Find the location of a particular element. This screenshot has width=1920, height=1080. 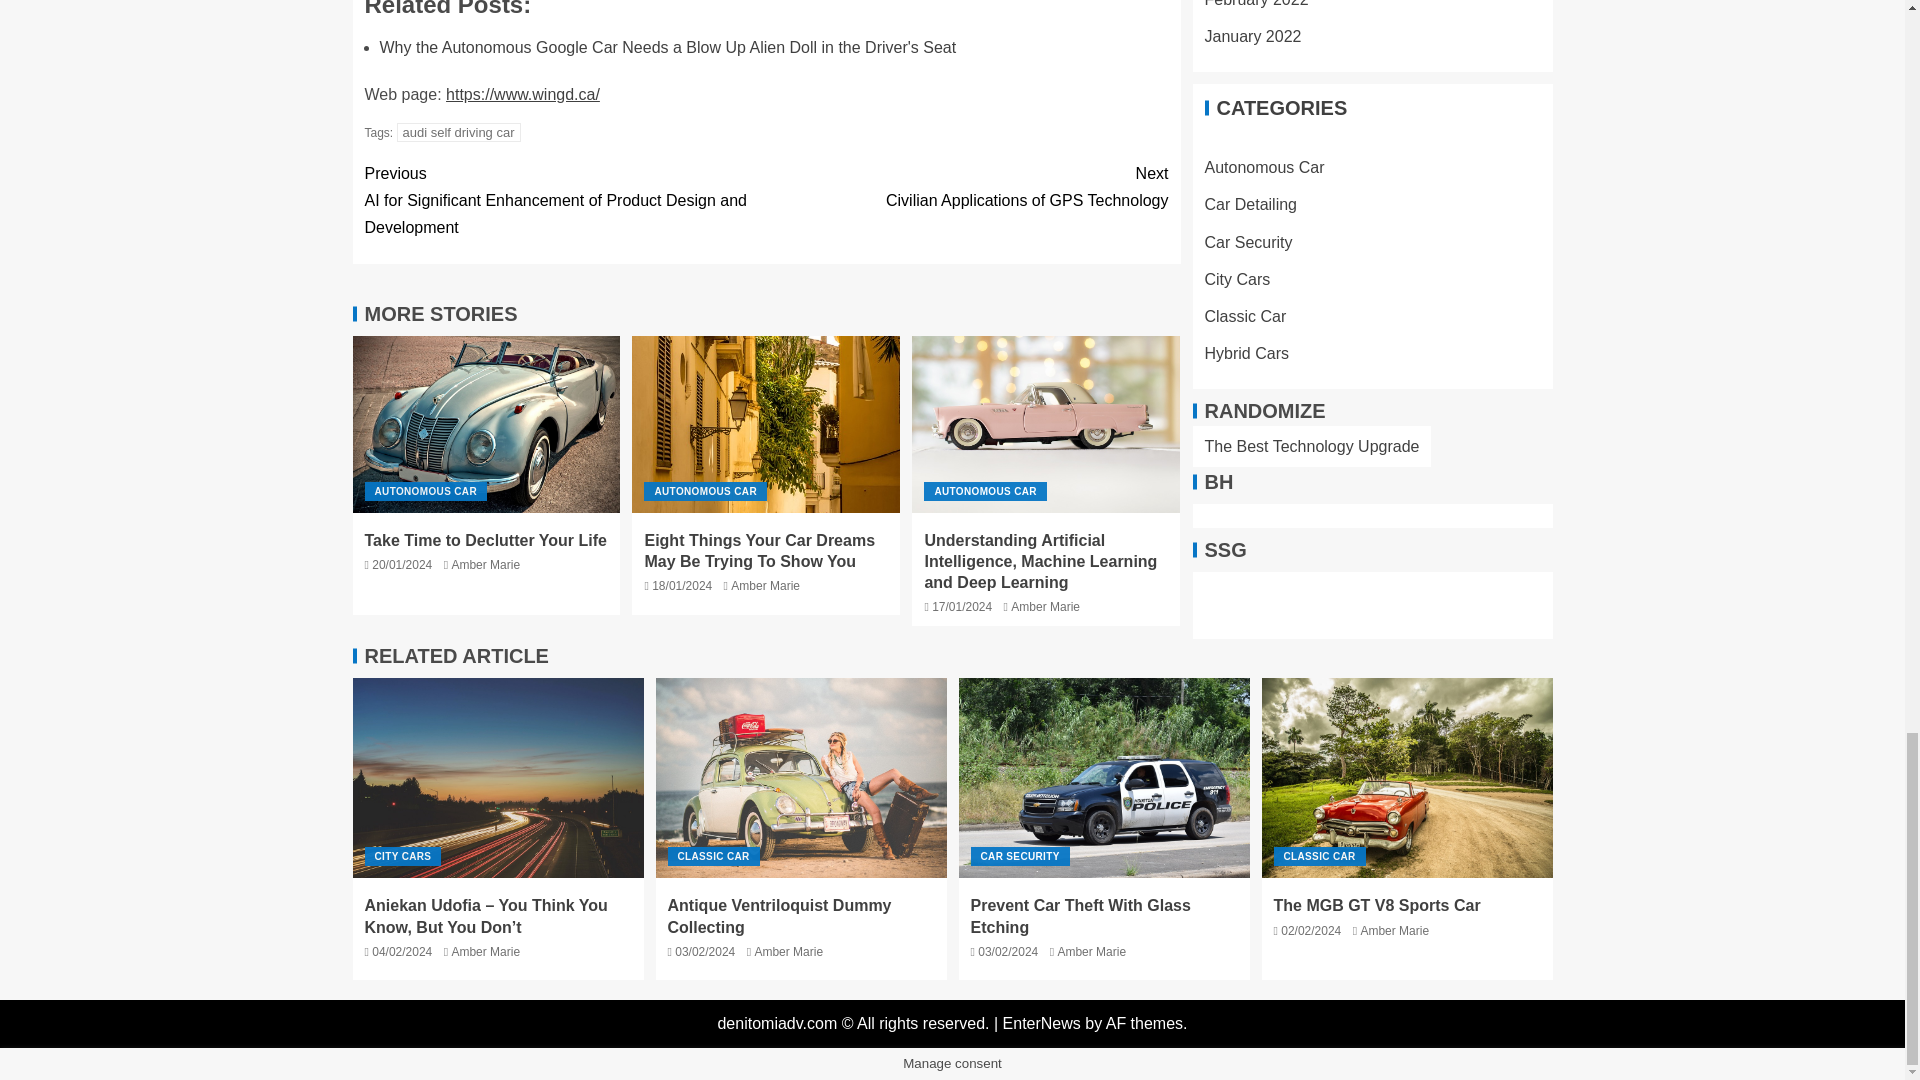

Antique Ventriloquist Dummy Collecting is located at coordinates (801, 778).